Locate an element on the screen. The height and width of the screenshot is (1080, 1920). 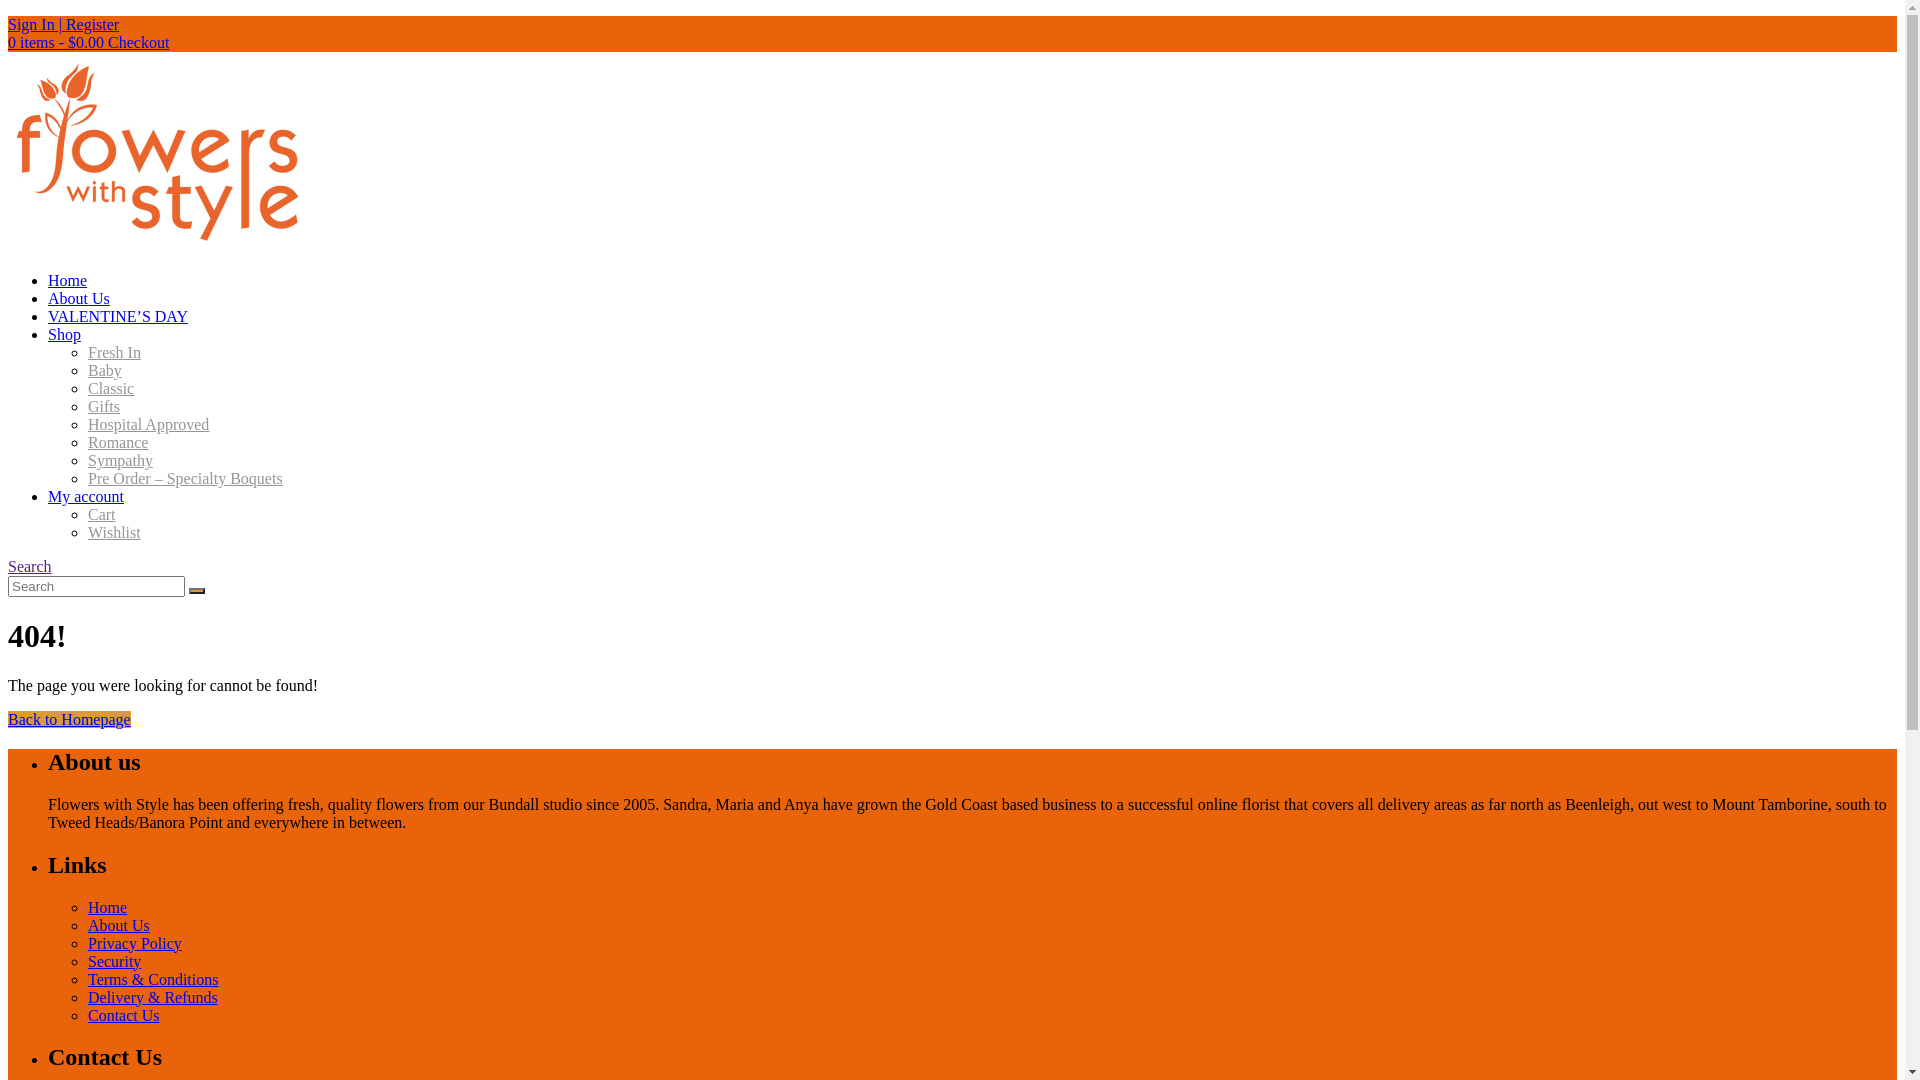
My account is located at coordinates (86, 496).